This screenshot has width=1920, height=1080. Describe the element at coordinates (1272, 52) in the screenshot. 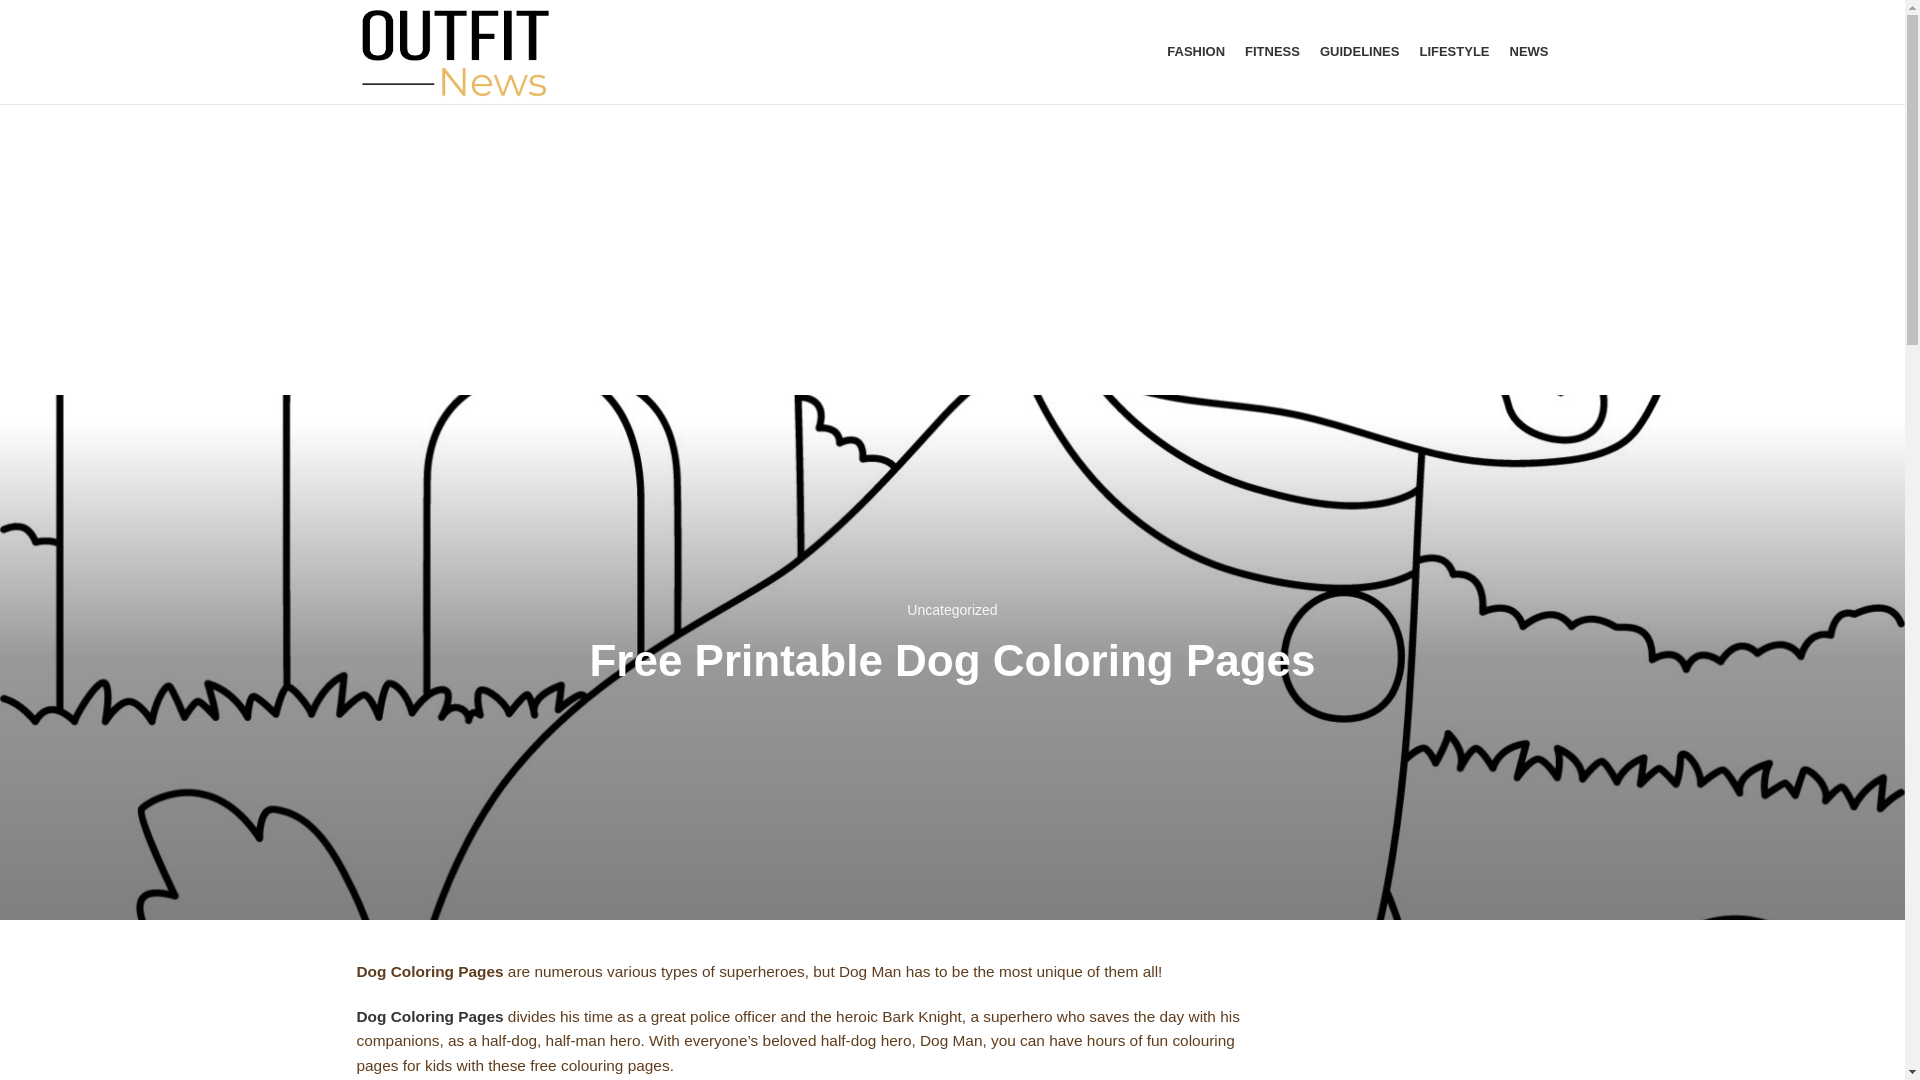

I see `FITNESS` at that location.